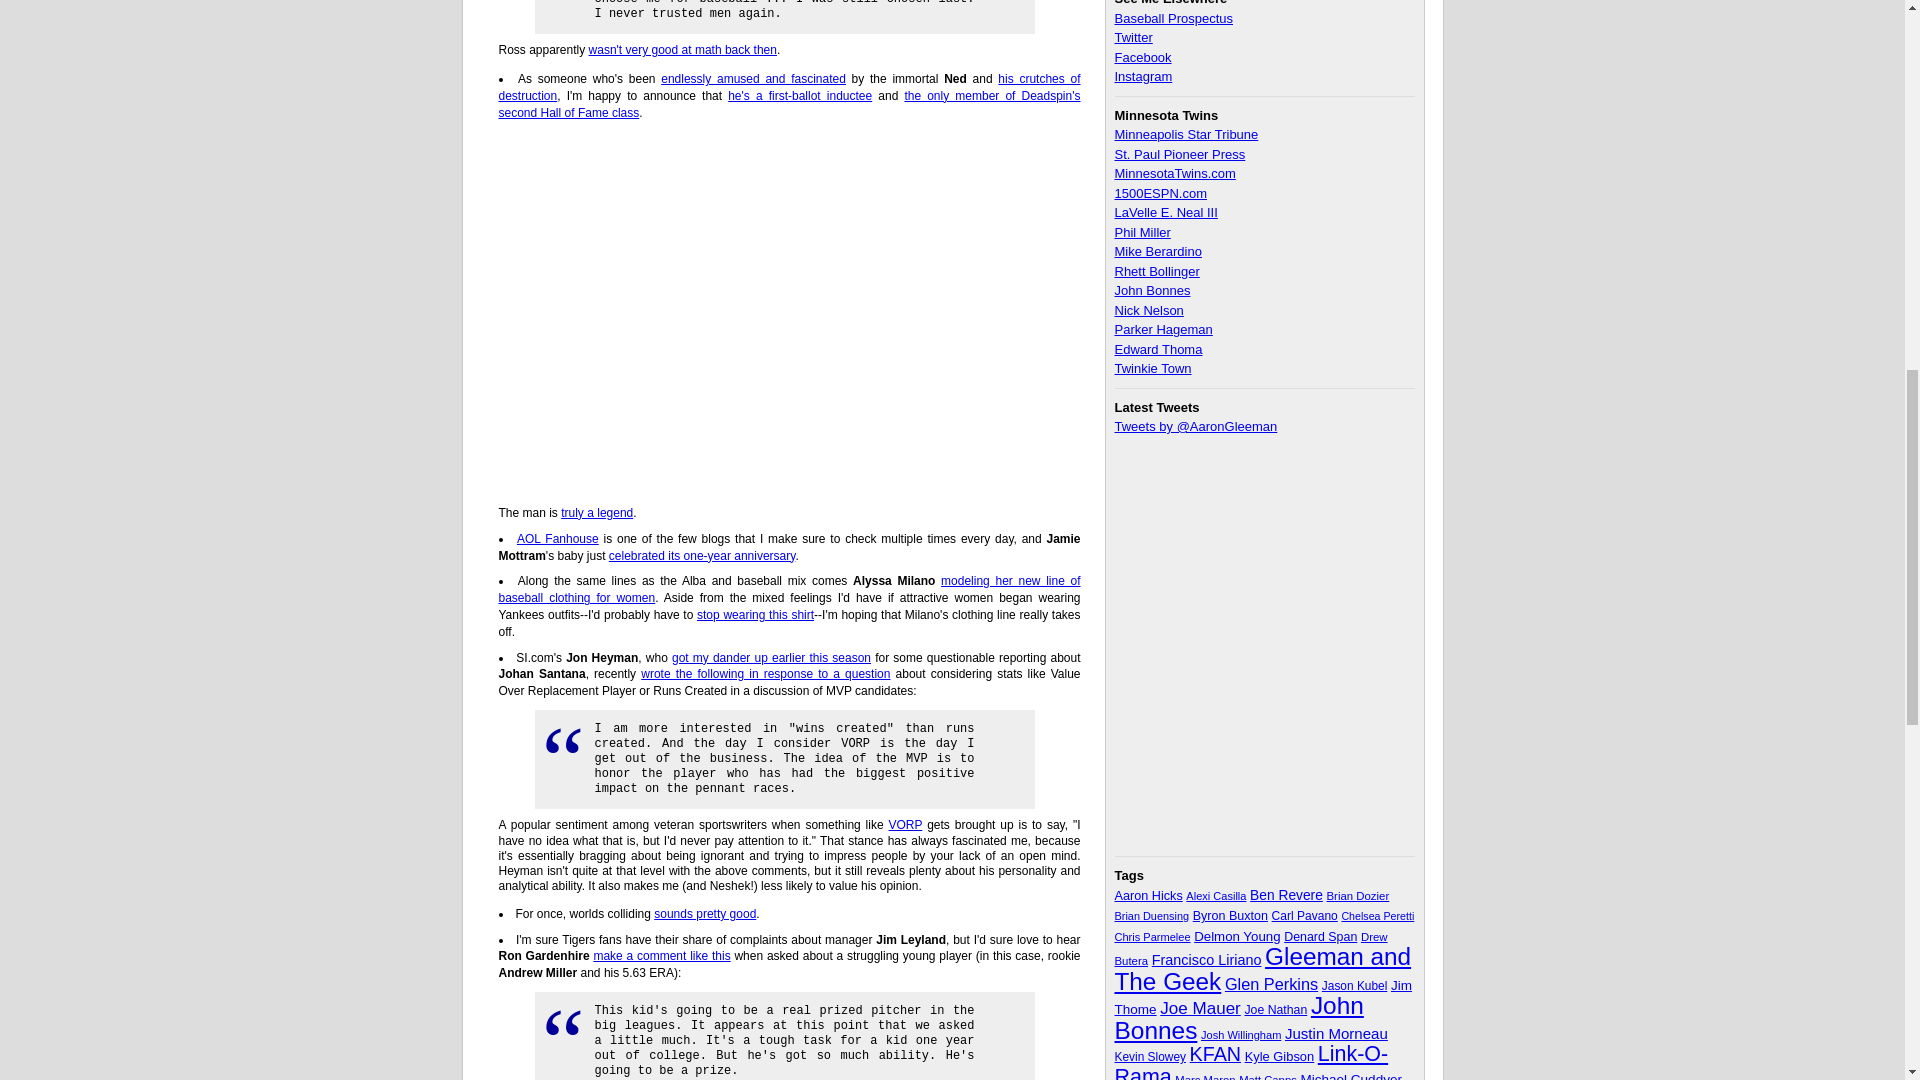 This screenshot has width=1920, height=1080. What do you see at coordinates (904, 824) in the screenshot?
I see `VORP` at bounding box center [904, 824].